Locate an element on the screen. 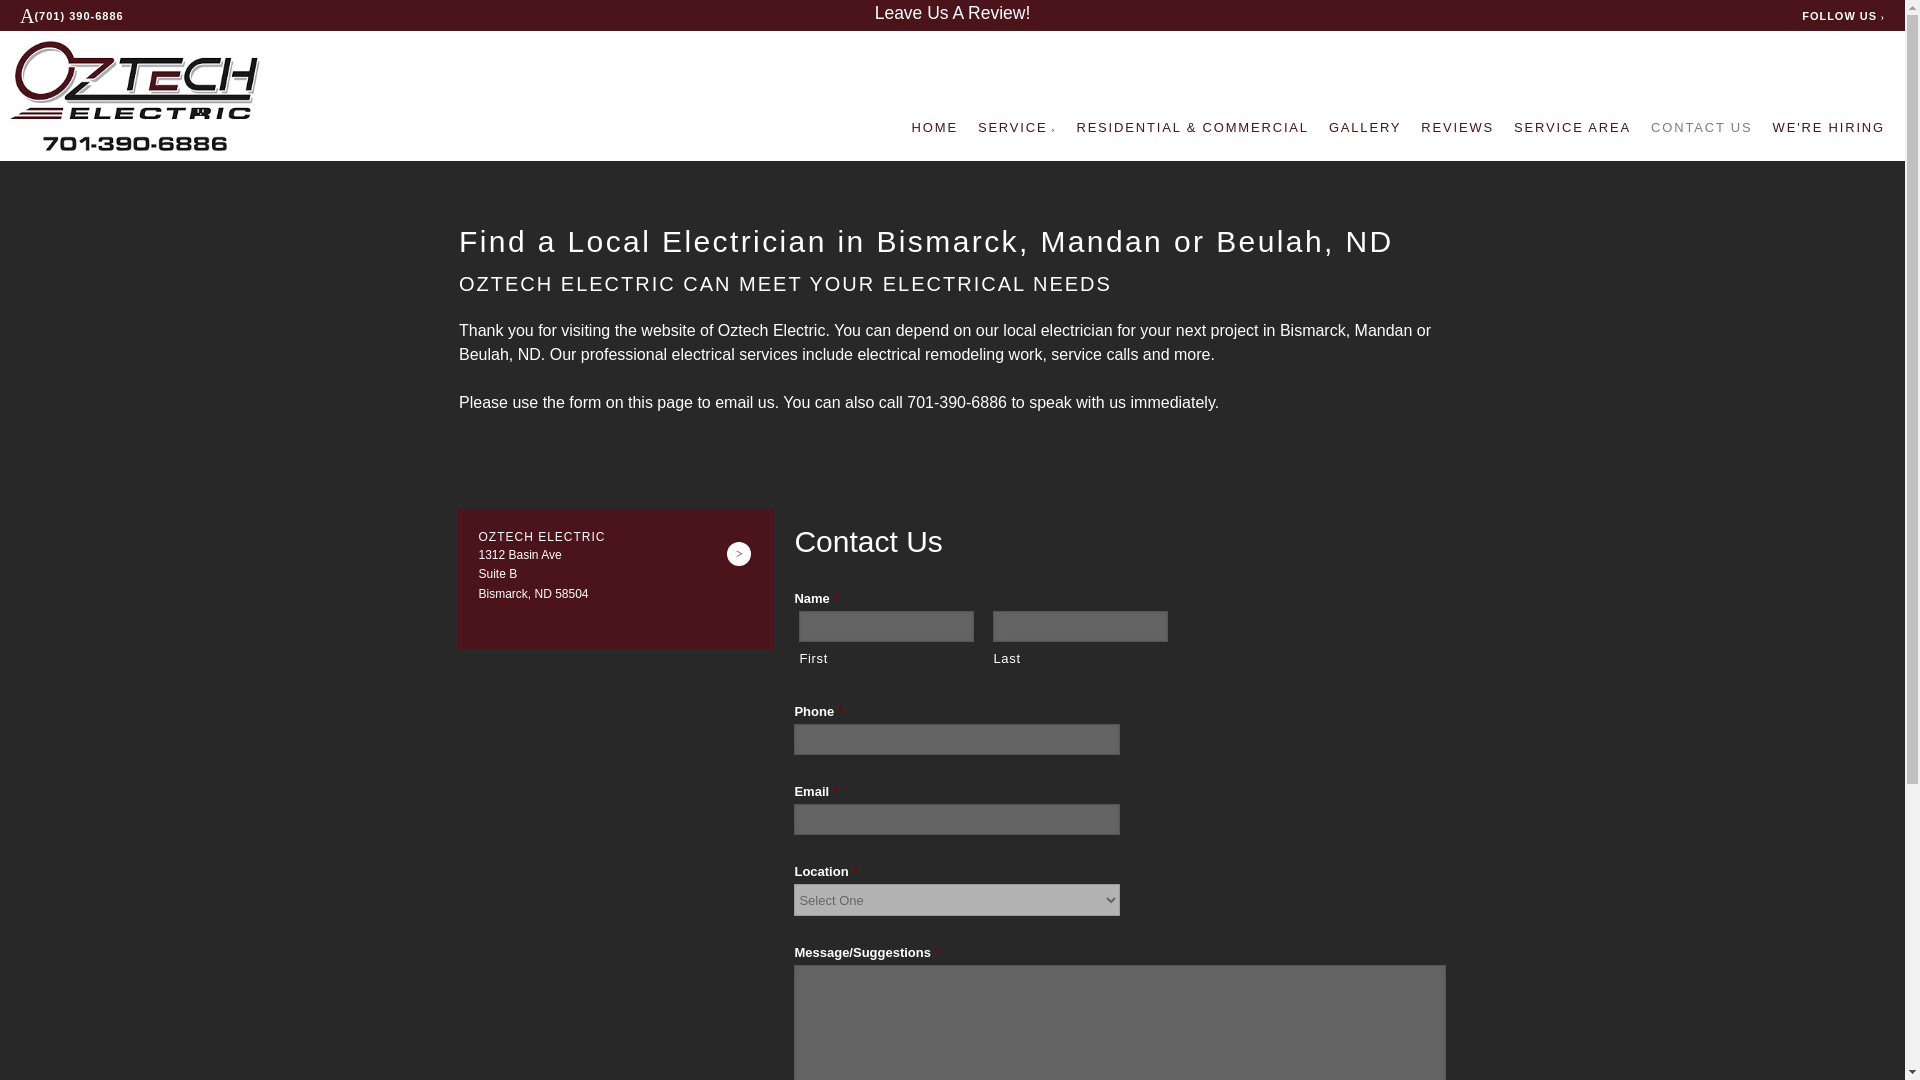  HOME is located at coordinates (935, 128).